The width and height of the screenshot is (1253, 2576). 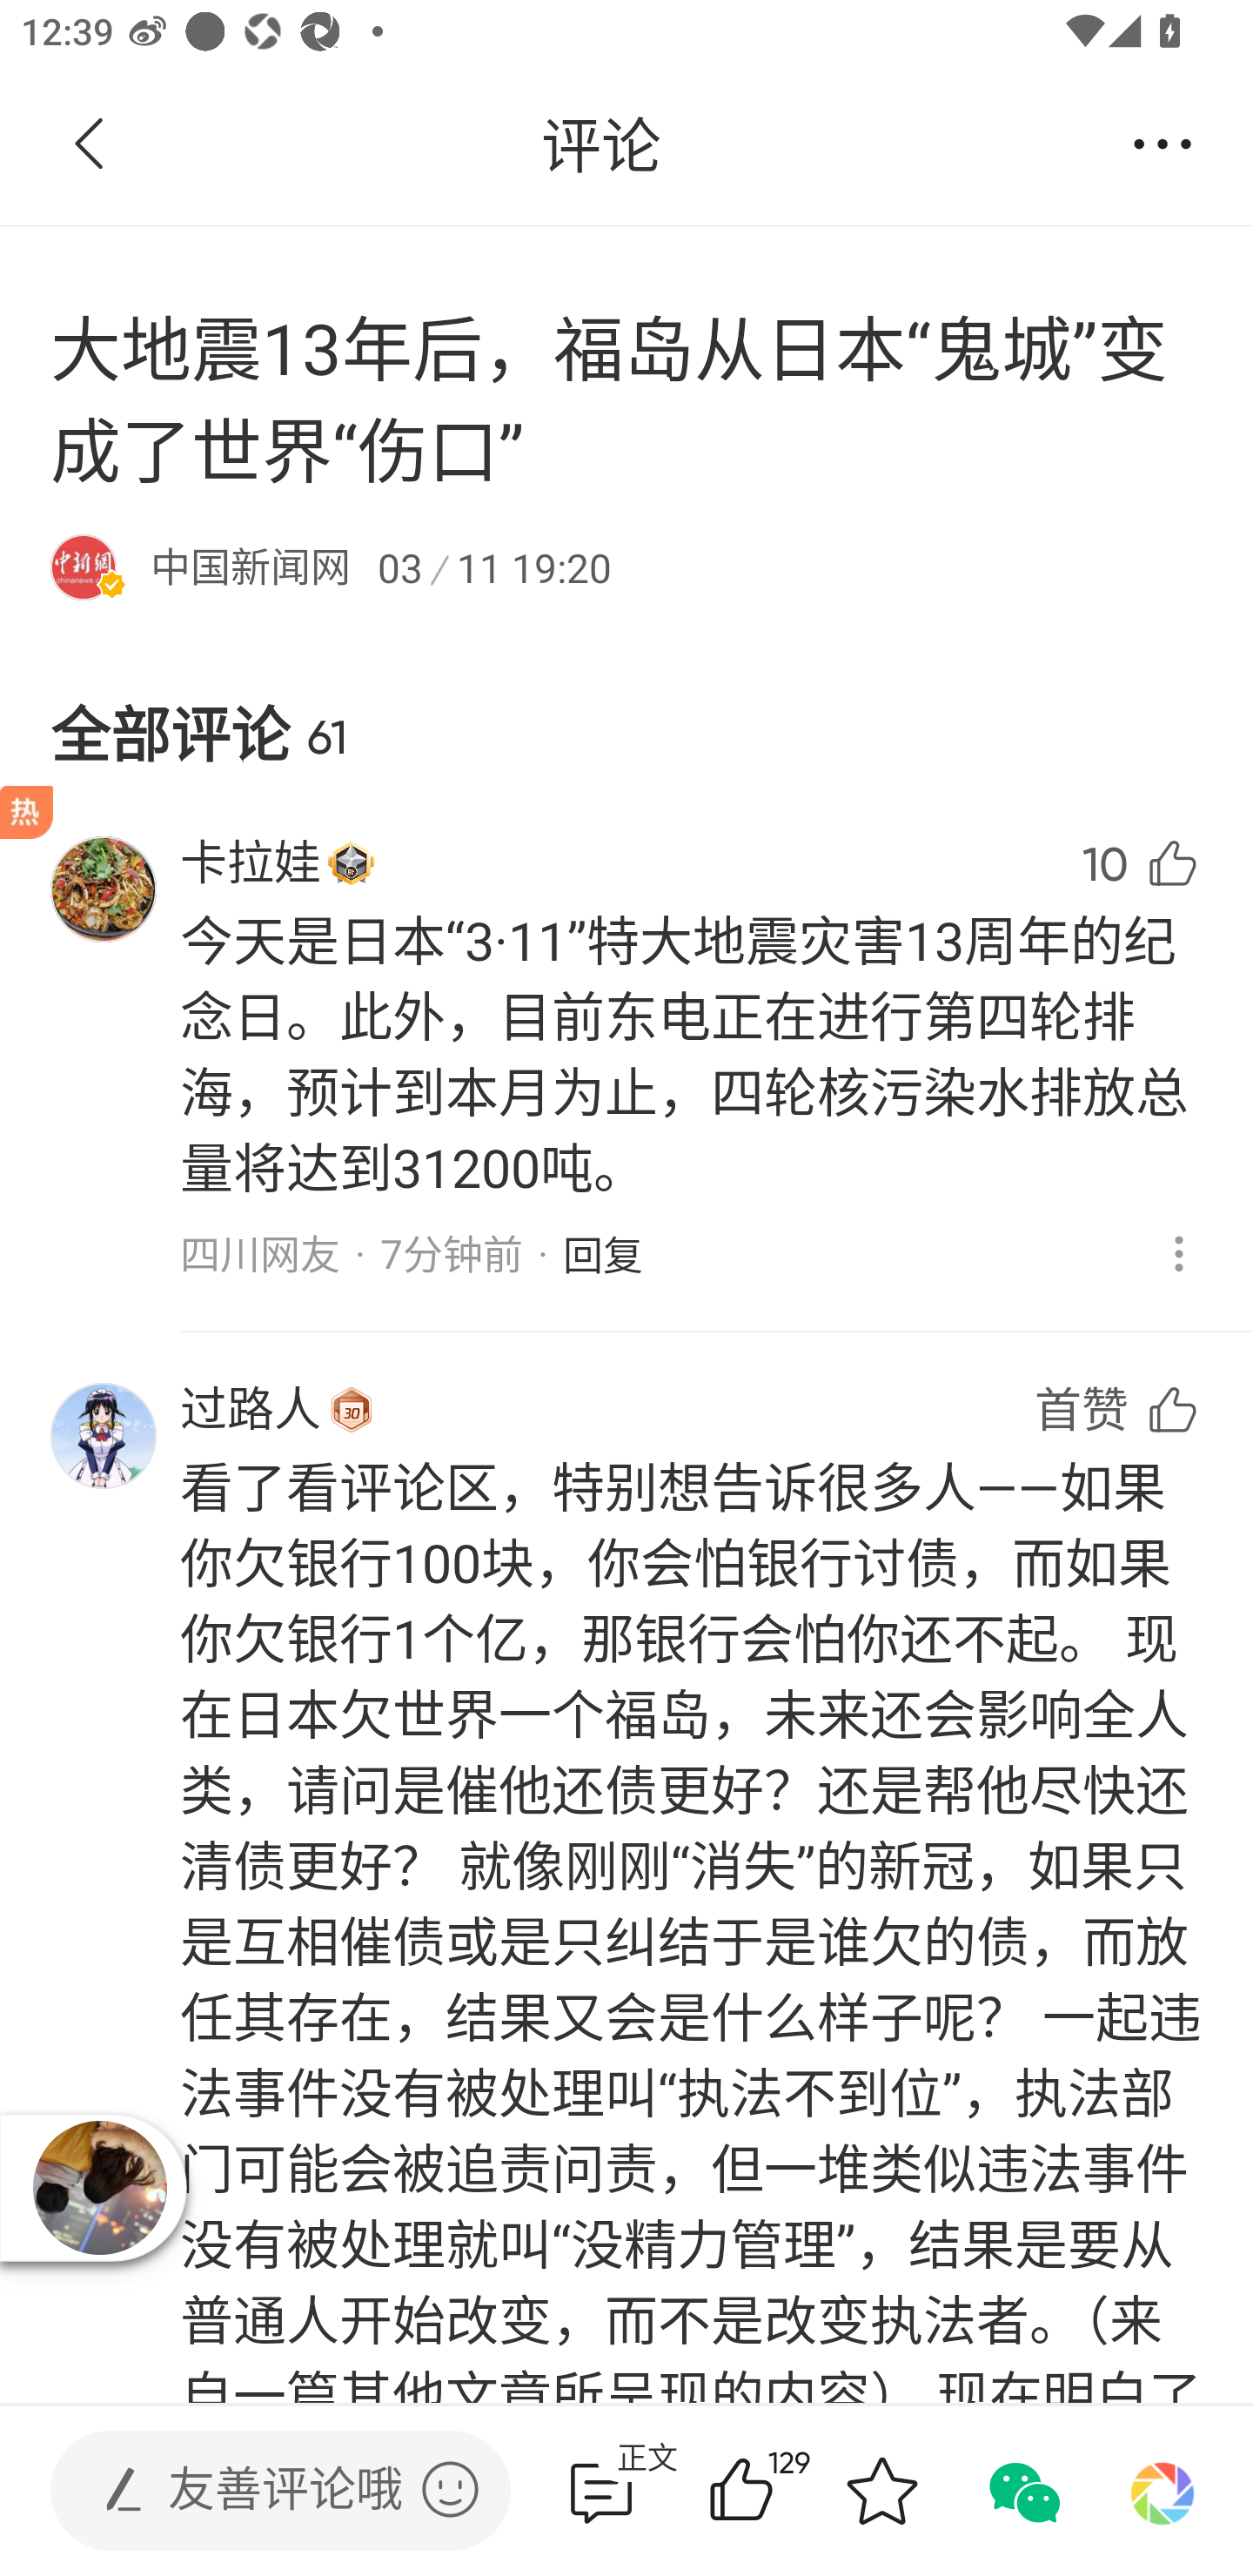 What do you see at coordinates (1163, 2491) in the screenshot?
I see `分享到朋友圈` at bounding box center [1163, 2491].